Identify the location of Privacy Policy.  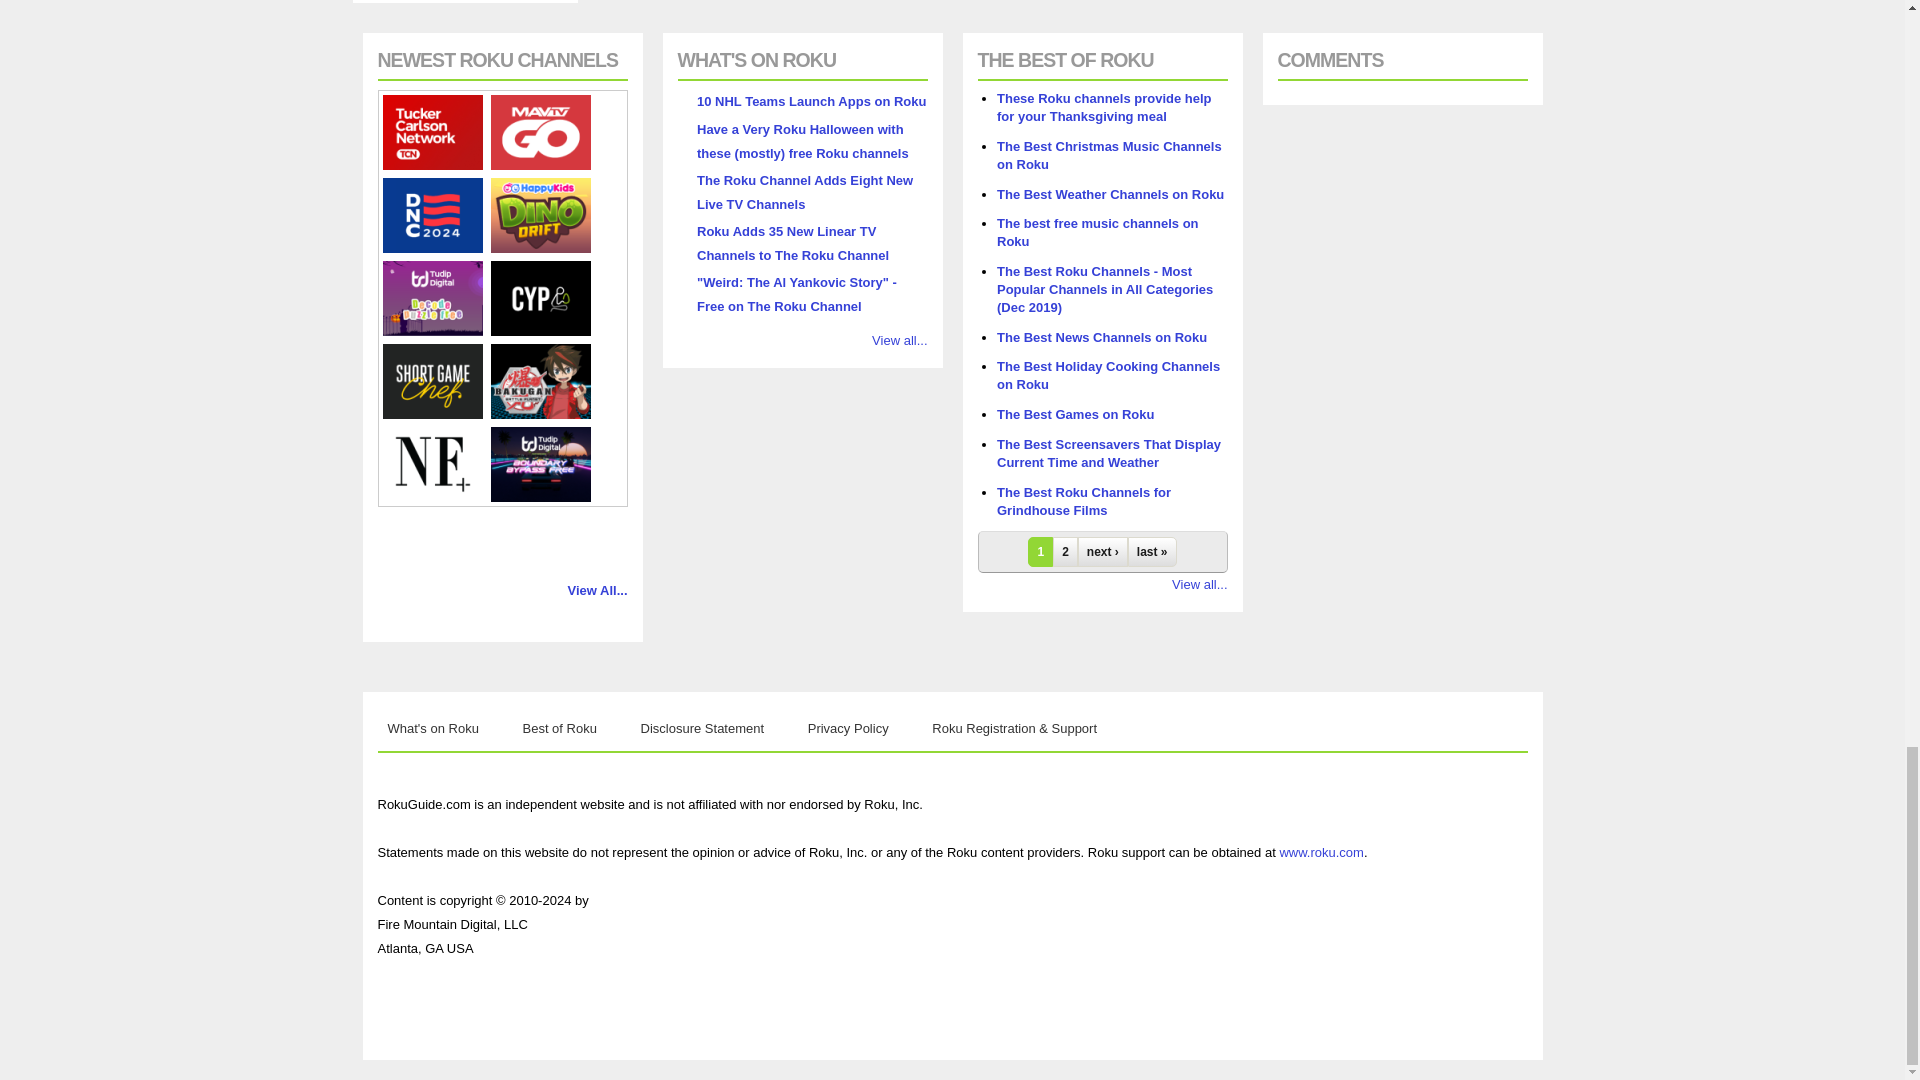
(848, 728).